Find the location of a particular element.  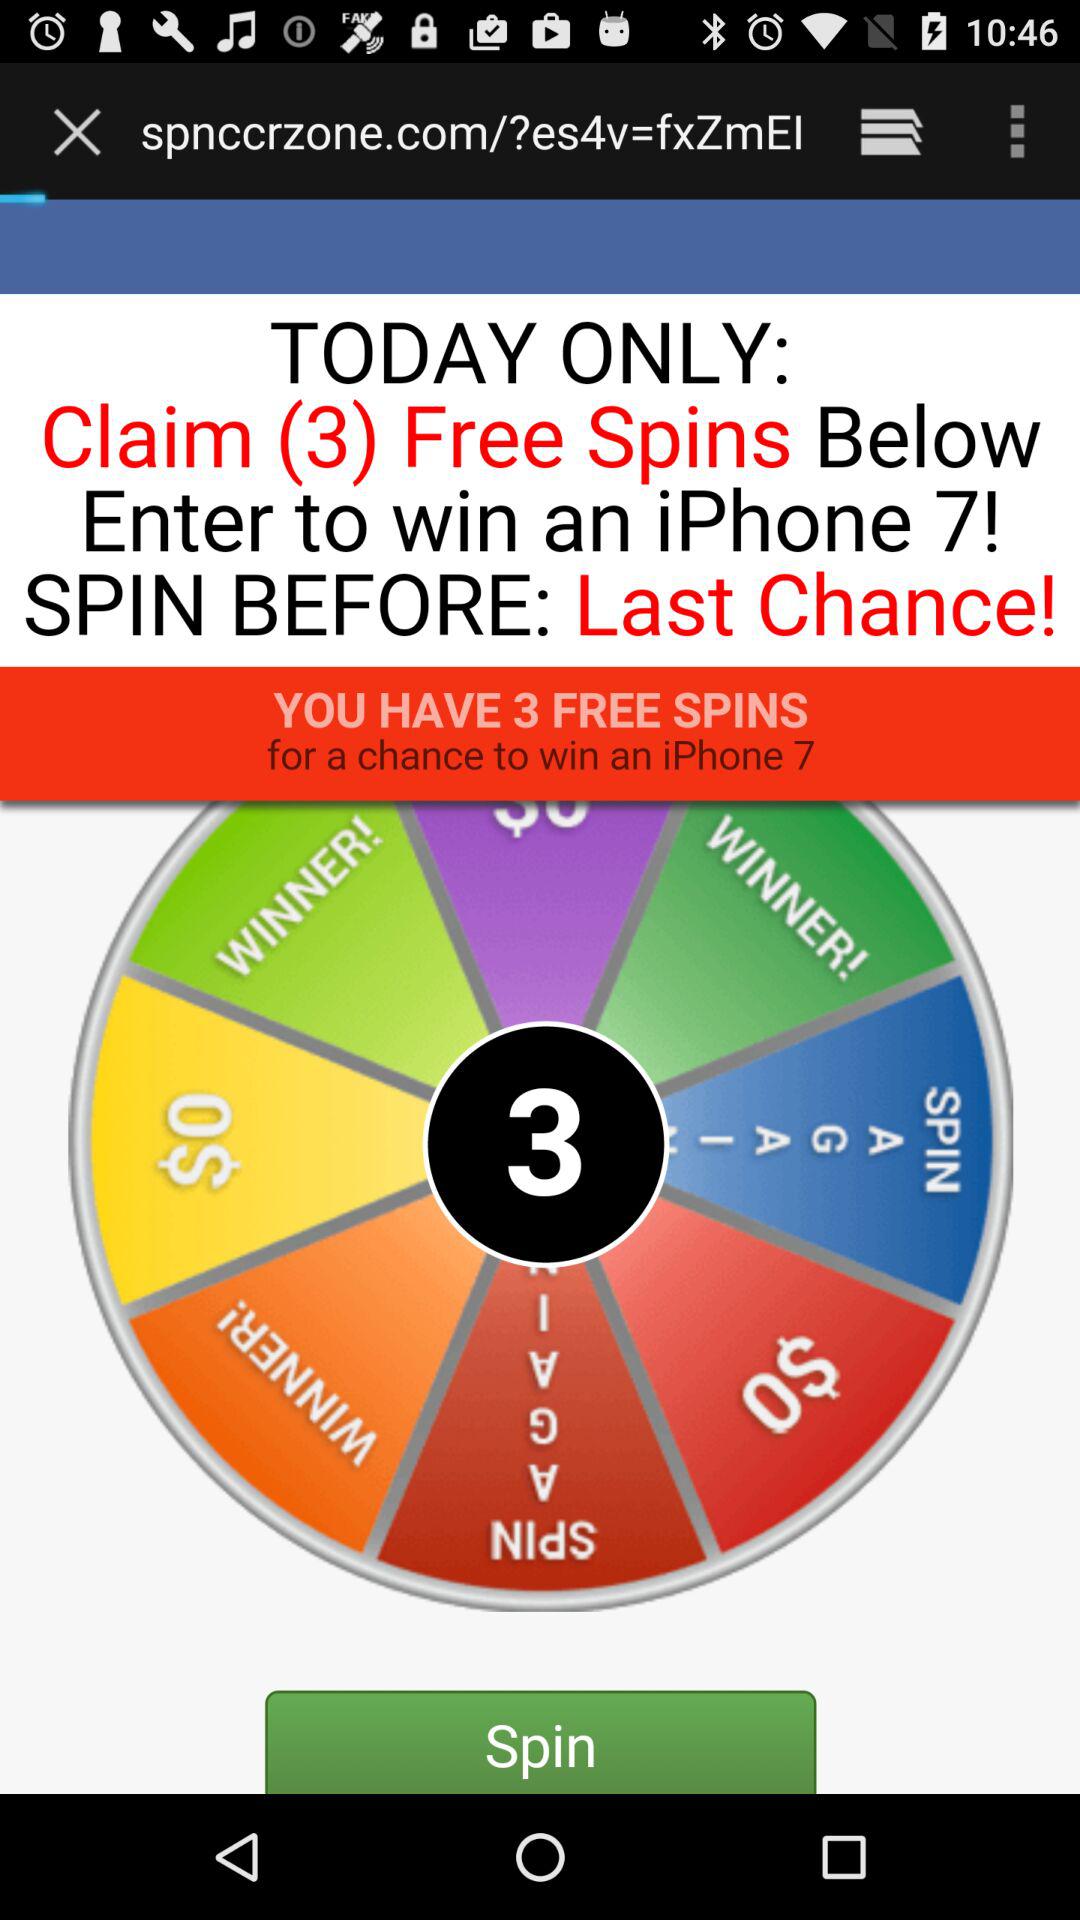

press item at the center is located at coordinates (540, 996).